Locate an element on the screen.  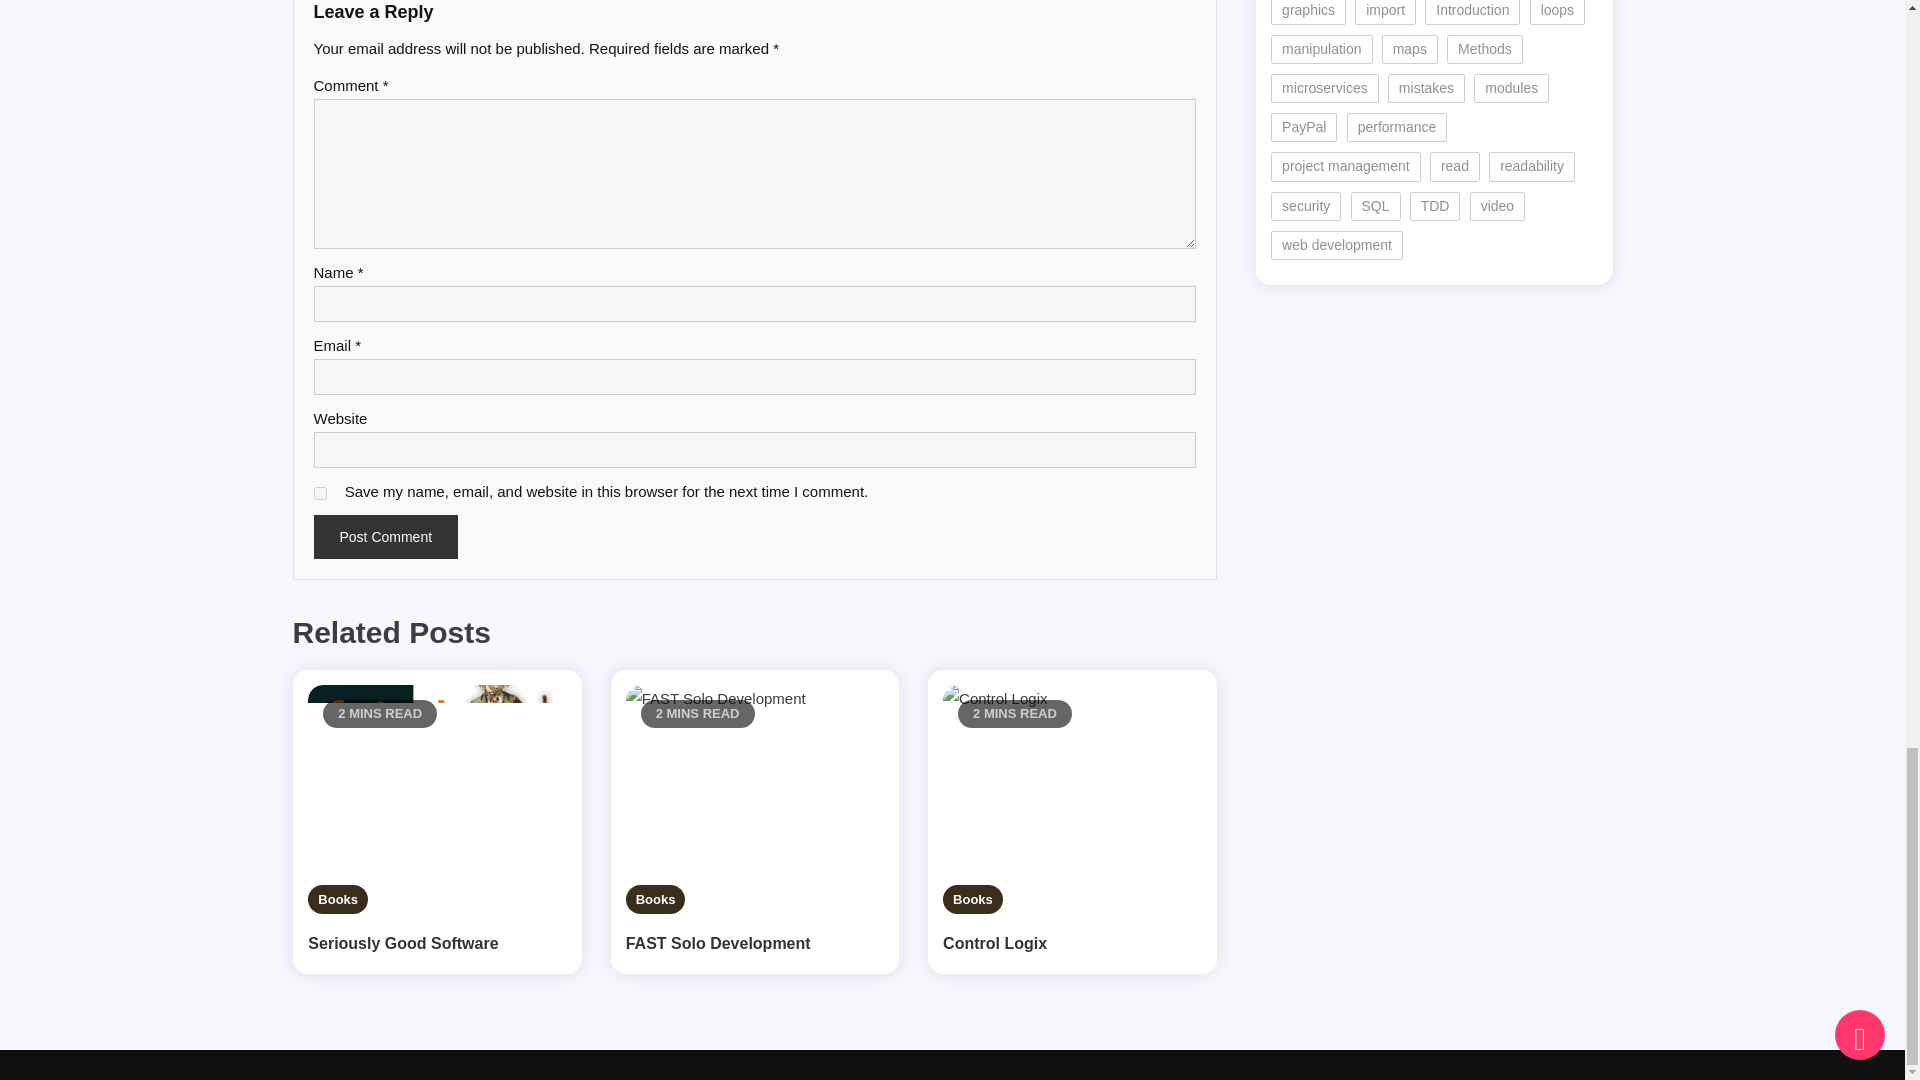
Books is located at coordinates (655, 898).